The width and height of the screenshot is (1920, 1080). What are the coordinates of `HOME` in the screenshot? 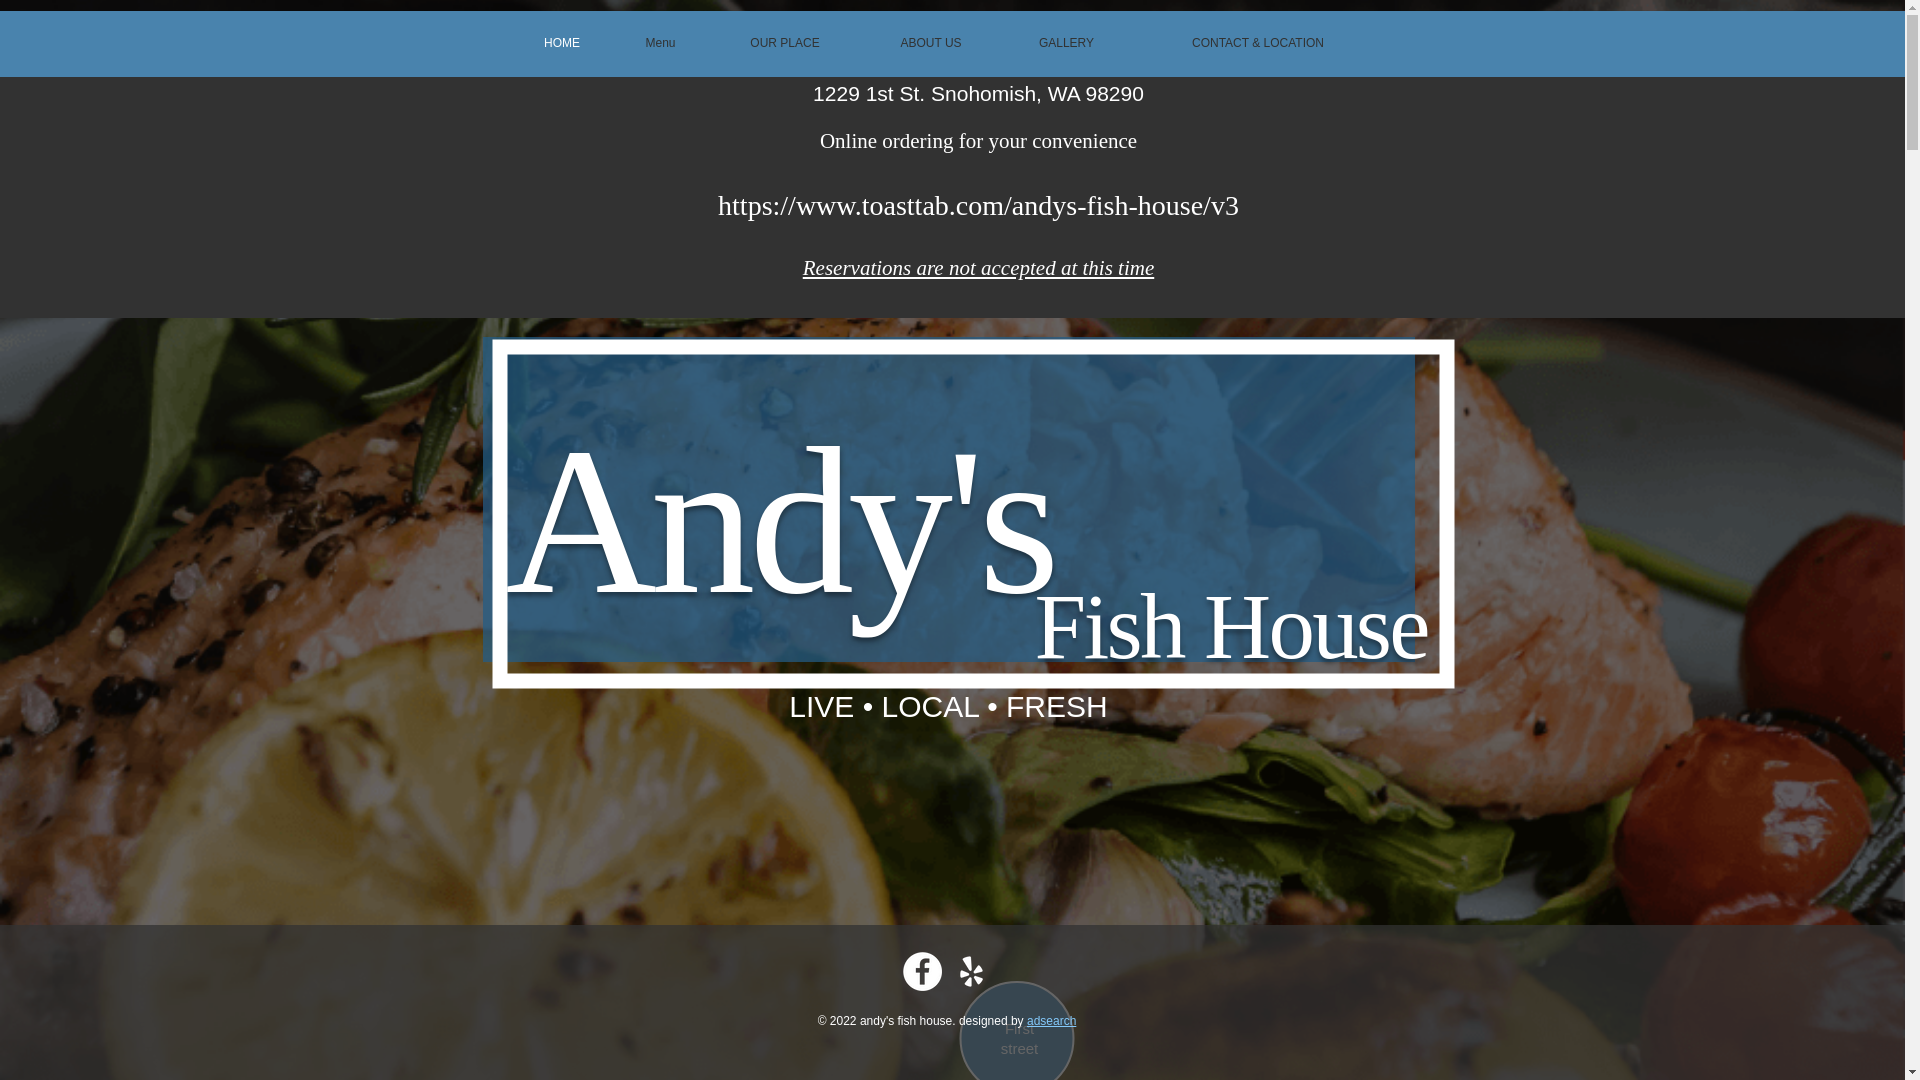 It's located at (561, 43).